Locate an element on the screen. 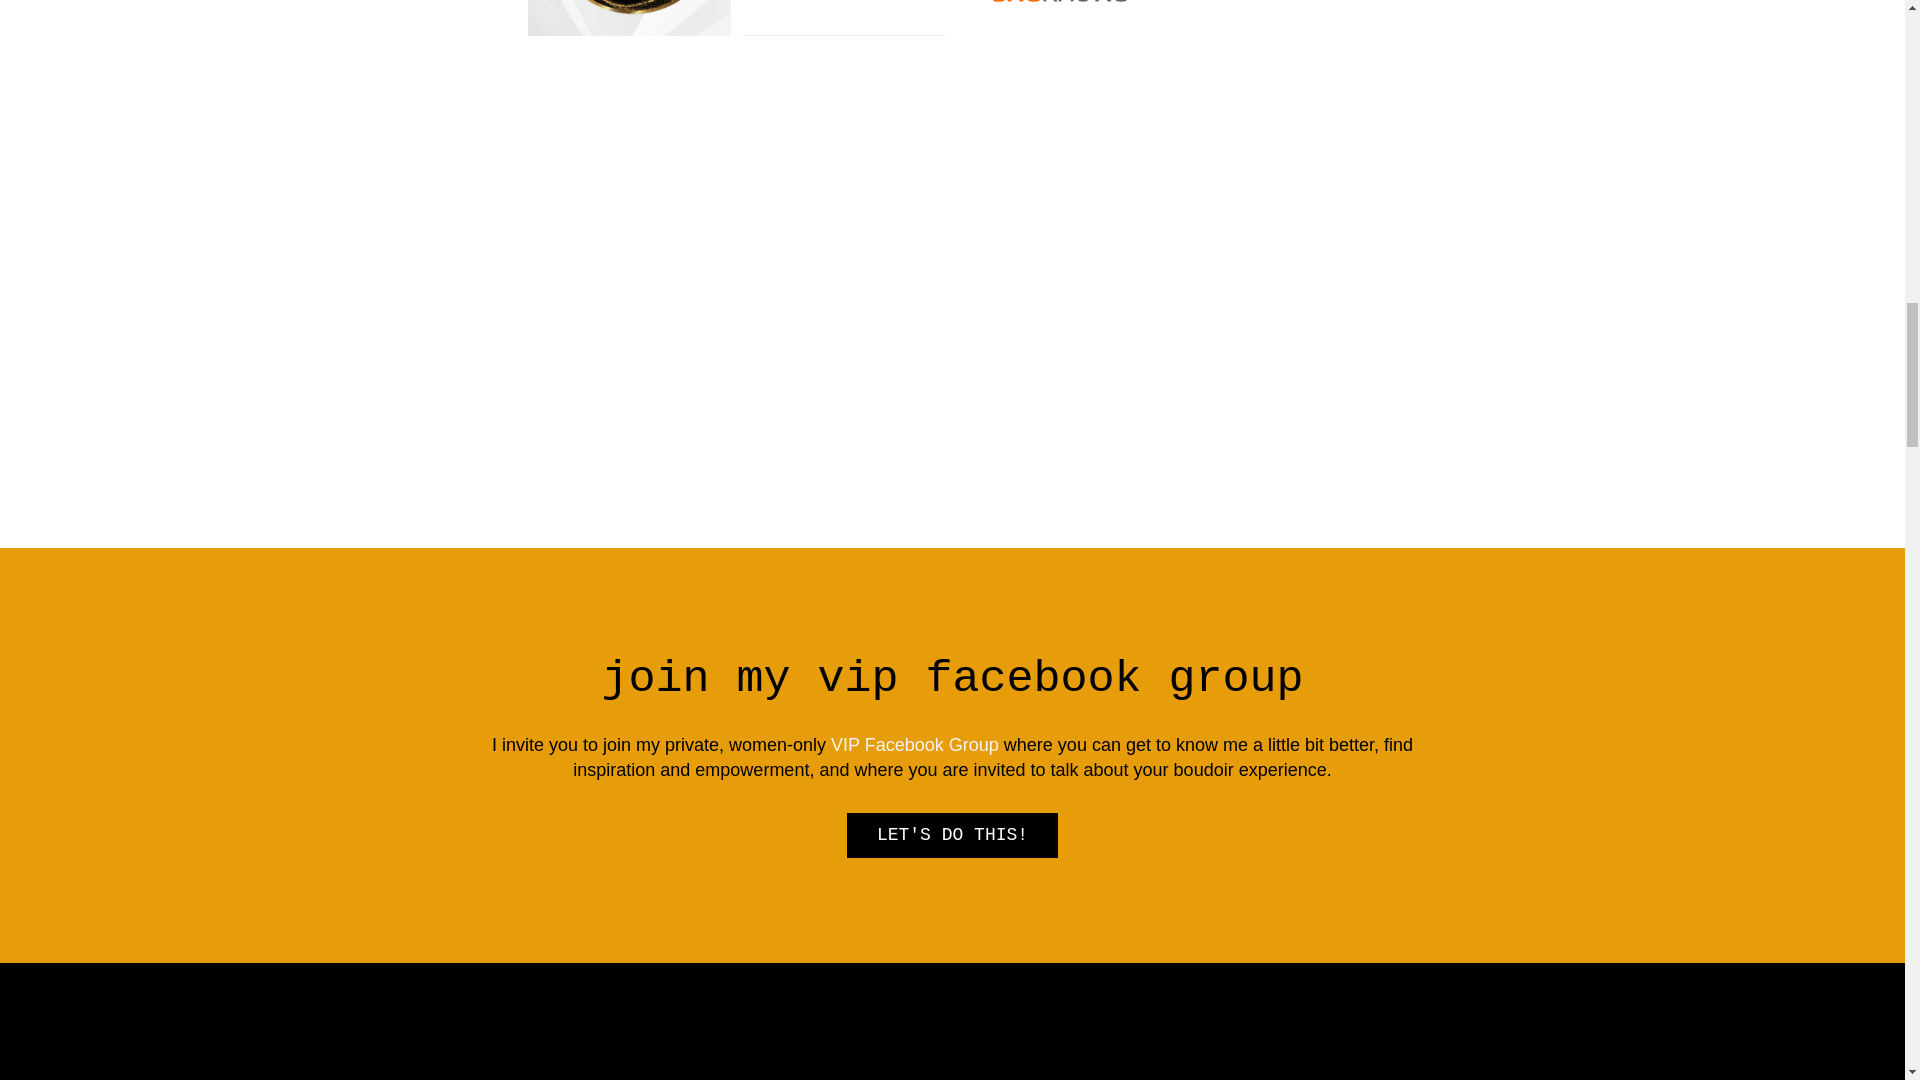  LET'S DO THIS! is located at coordinates (952, 835).